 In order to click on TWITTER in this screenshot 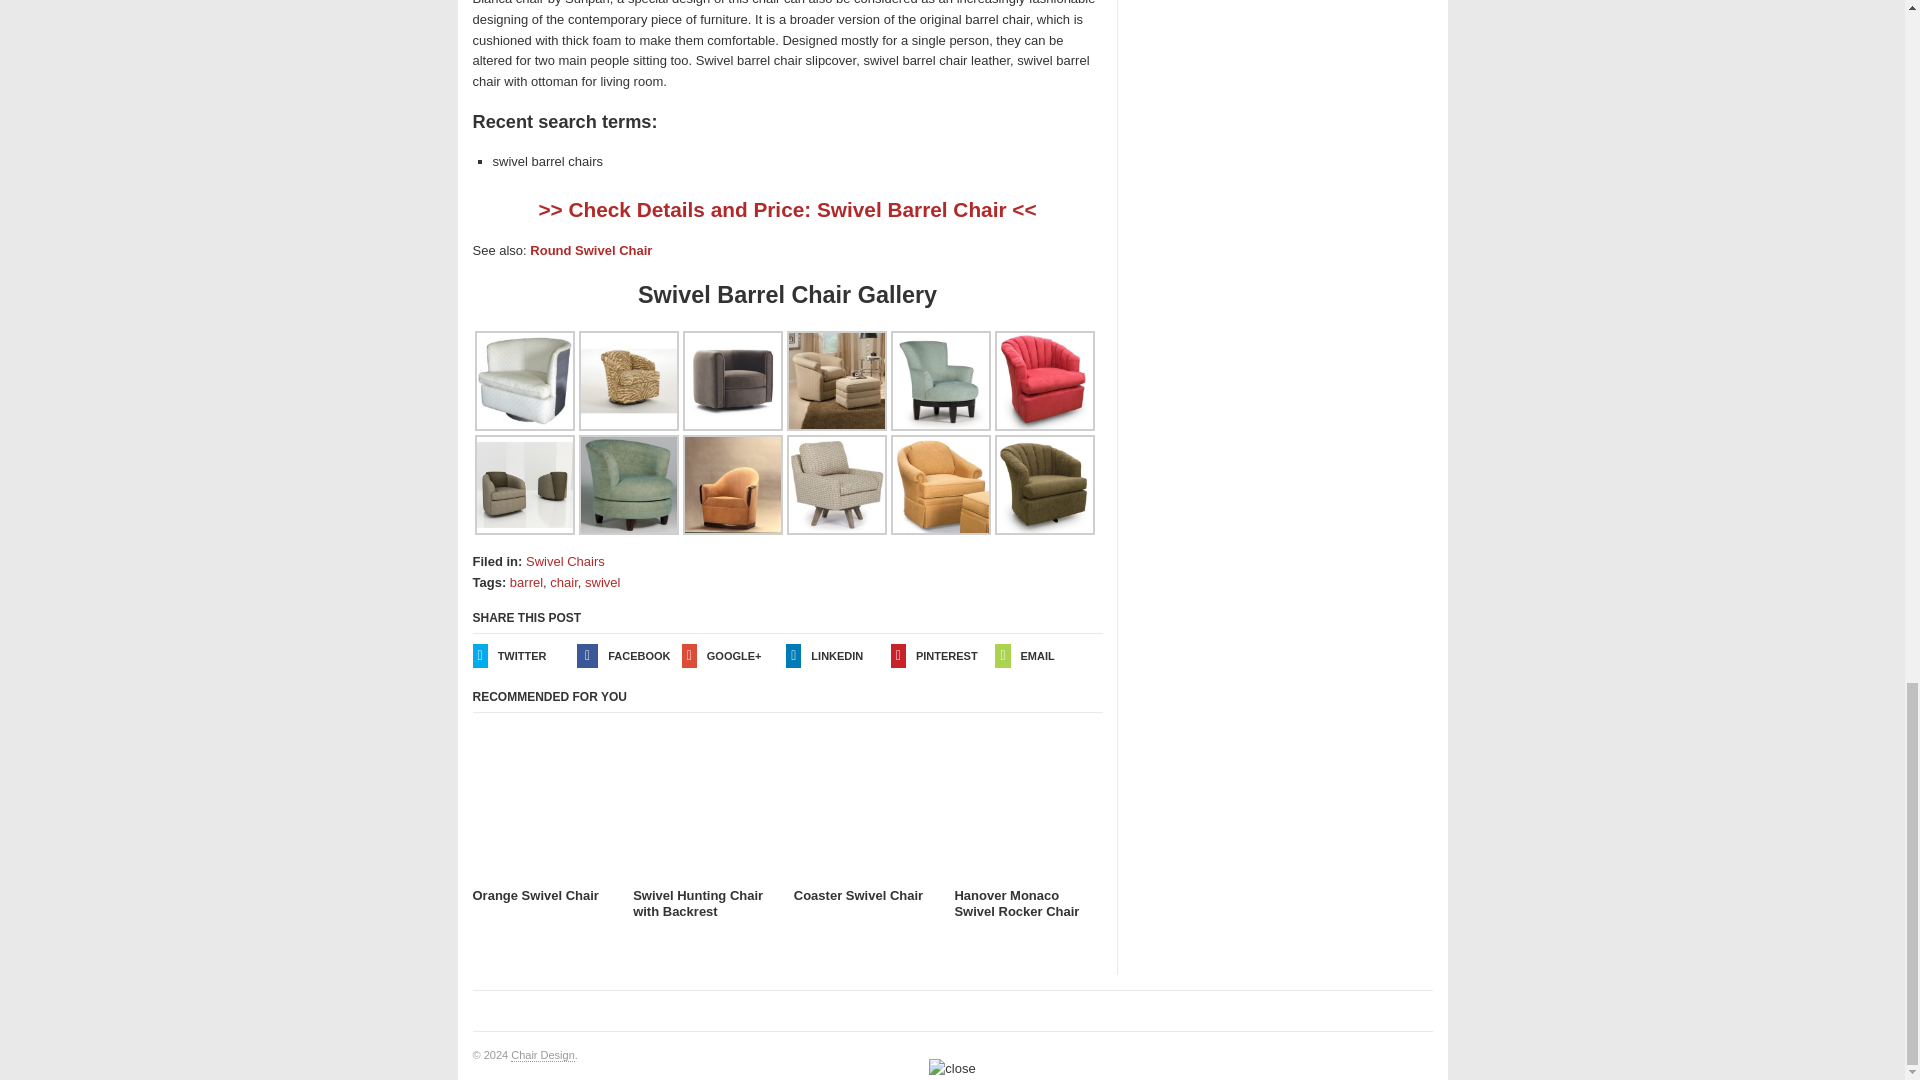, I will do `click(524, 656)`.